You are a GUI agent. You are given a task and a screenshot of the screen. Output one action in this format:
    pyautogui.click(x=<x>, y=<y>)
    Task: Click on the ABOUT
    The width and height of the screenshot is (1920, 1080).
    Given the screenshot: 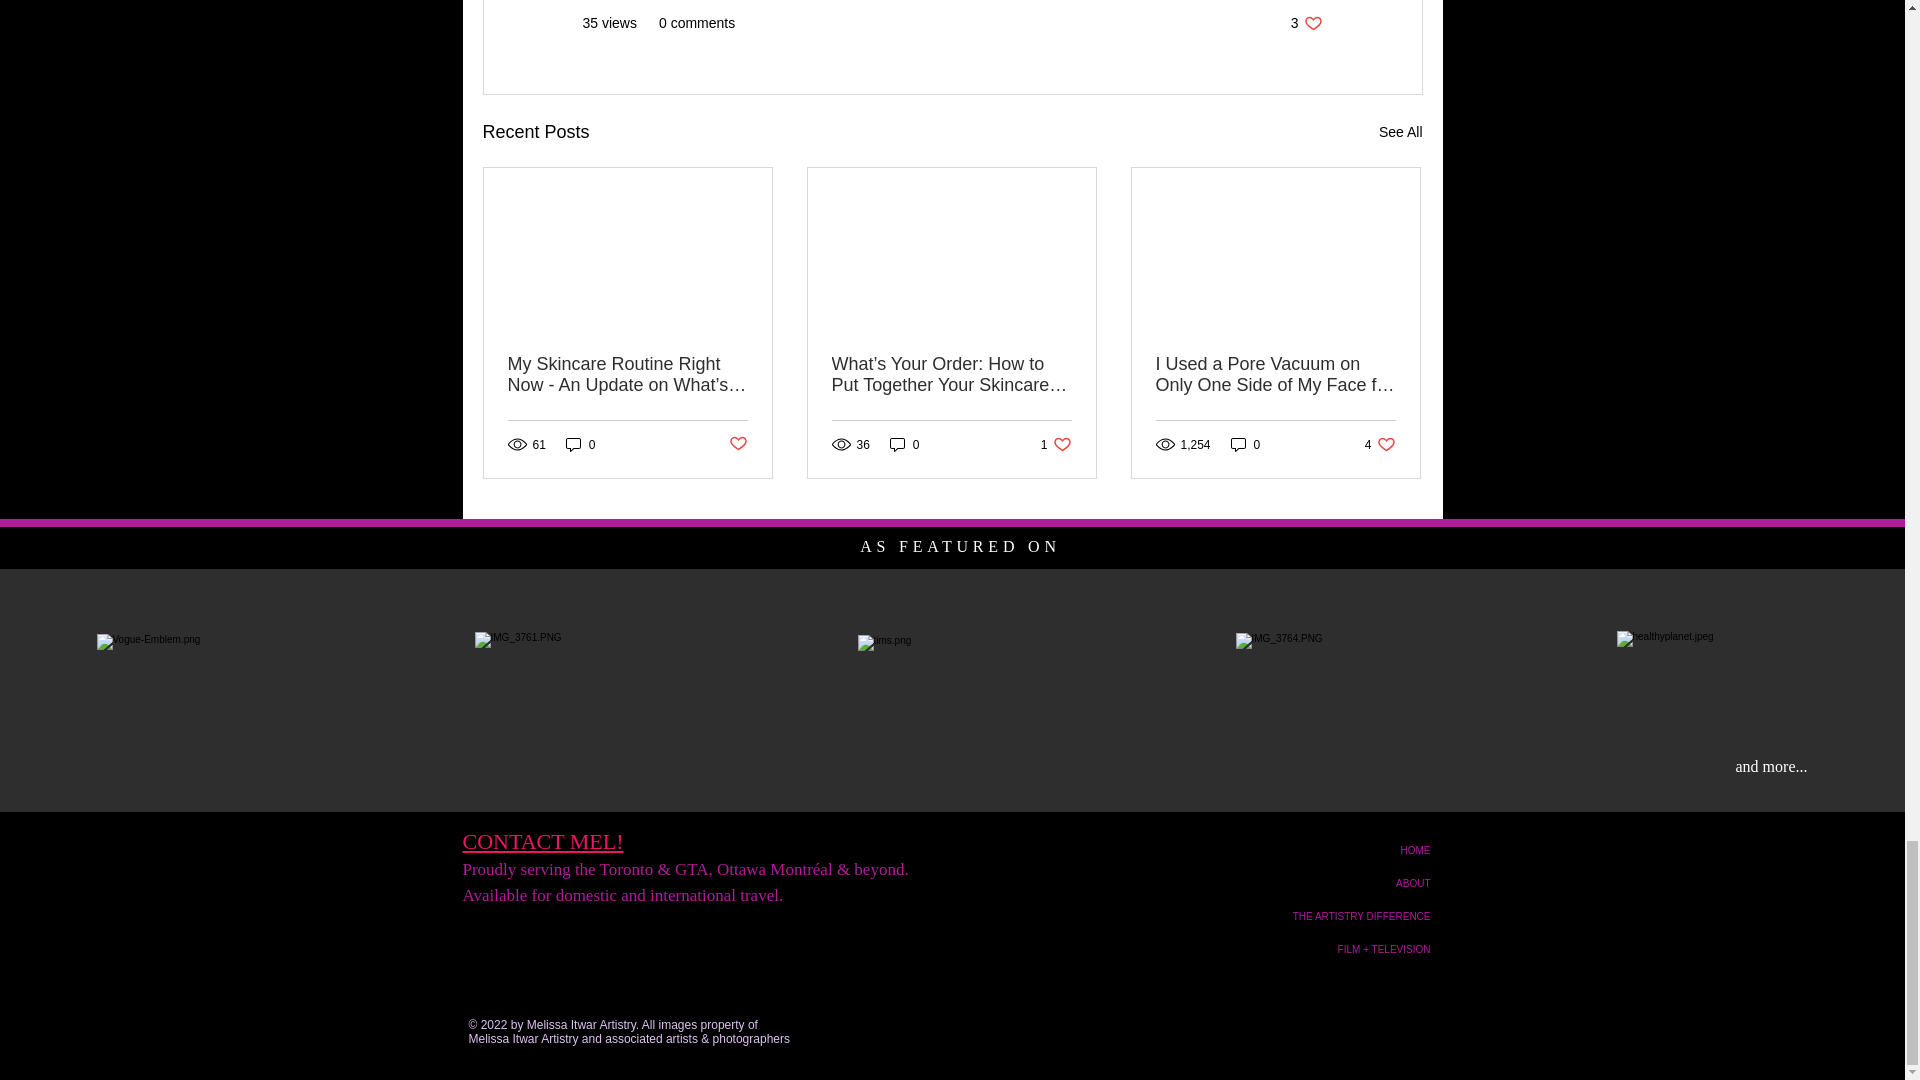 What is the action you would take?
    pyautogui.click(x=1380, y=444)
    